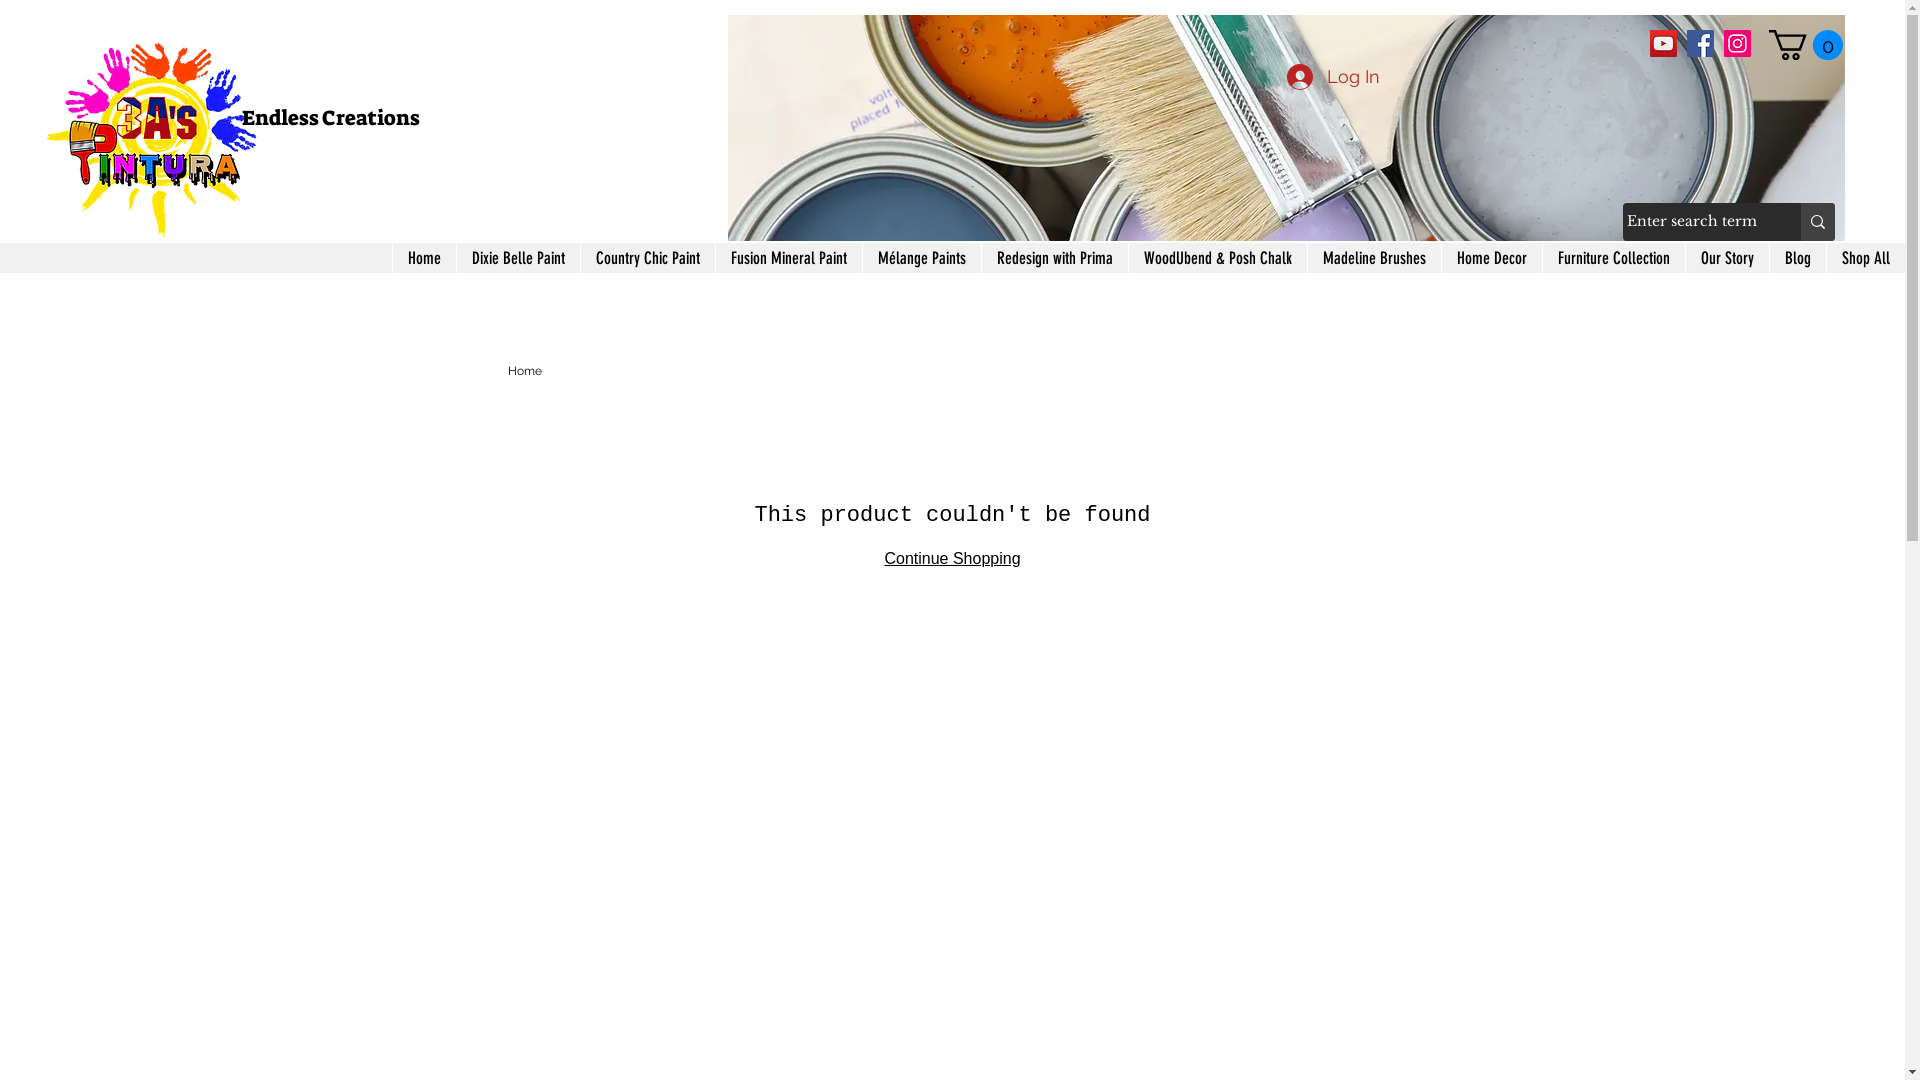 This screenshot has height=1080, width=1920. I want to click on Continue Shopping, so click(952, 558).